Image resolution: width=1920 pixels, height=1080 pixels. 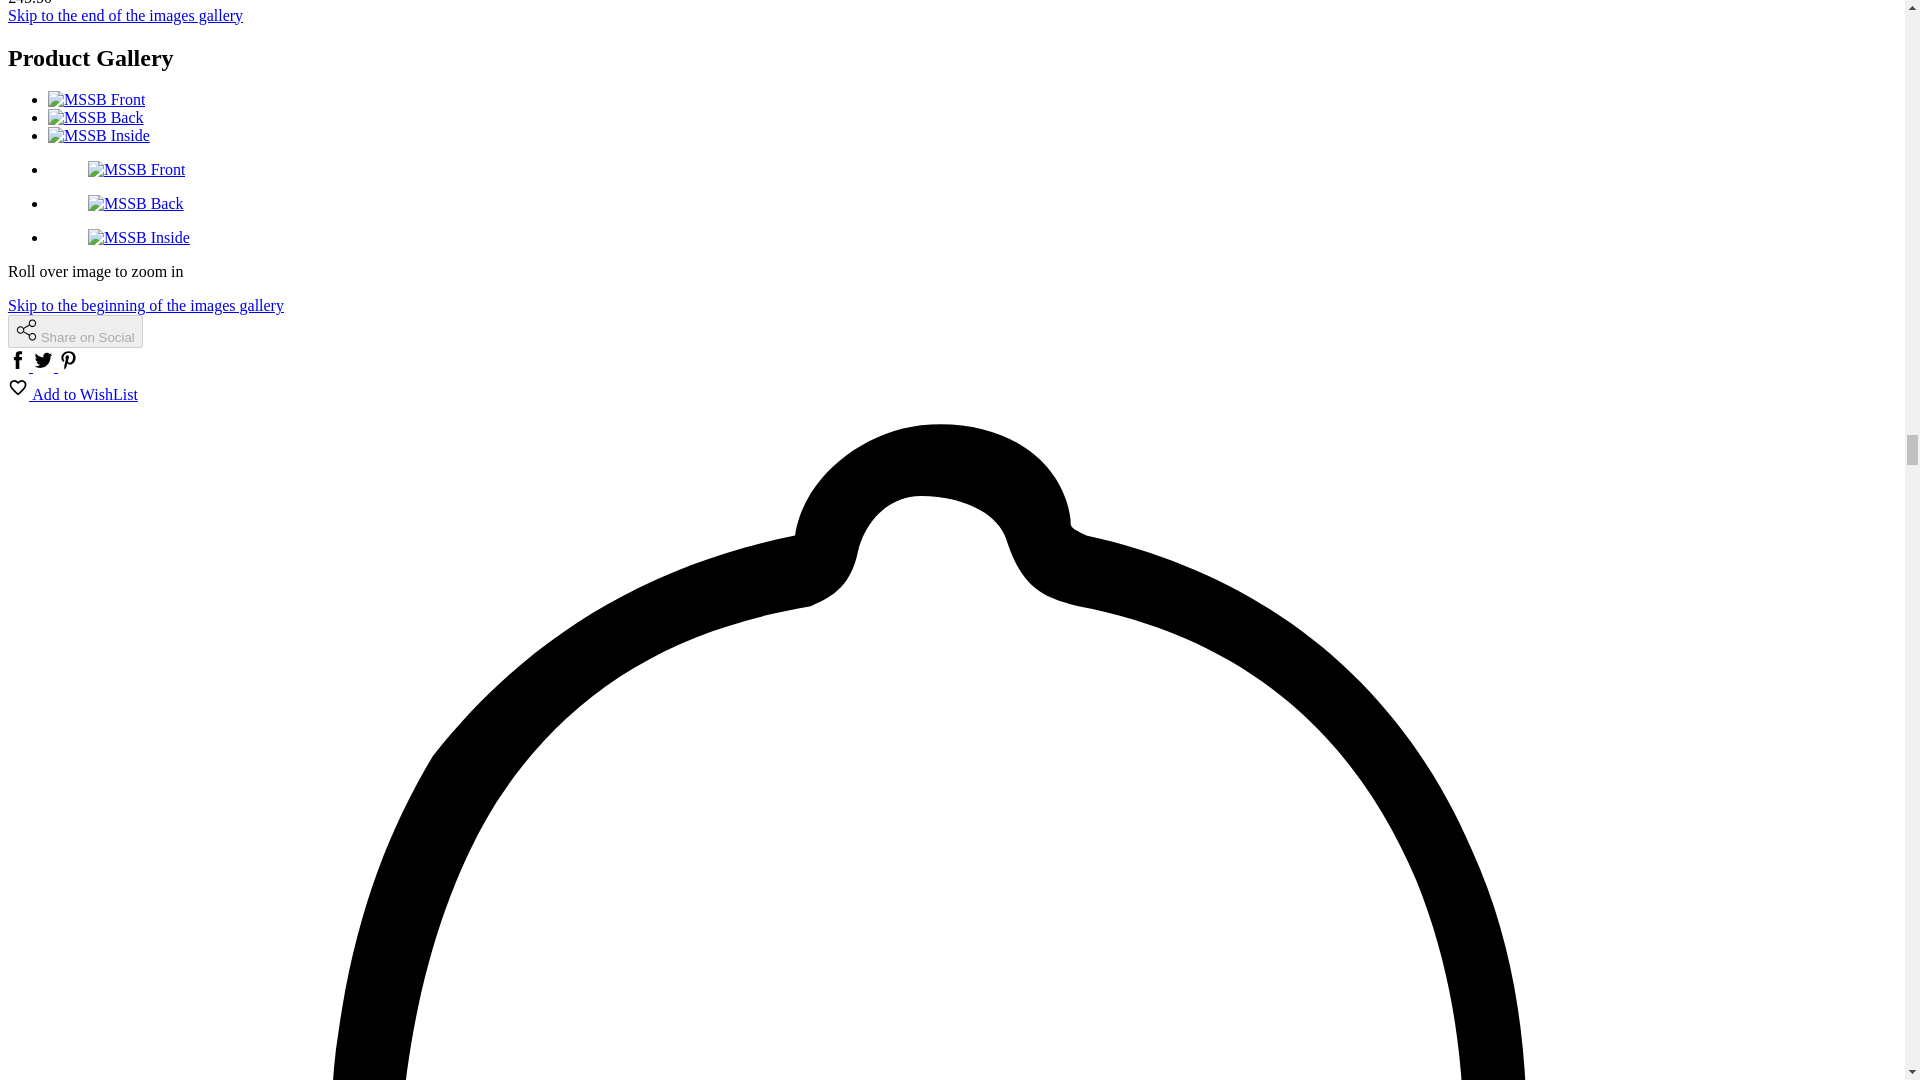 What do you see at coordinates (98, 135) in the screenshot?
I see `MSSB Inside` at bounding box center [98, 135].